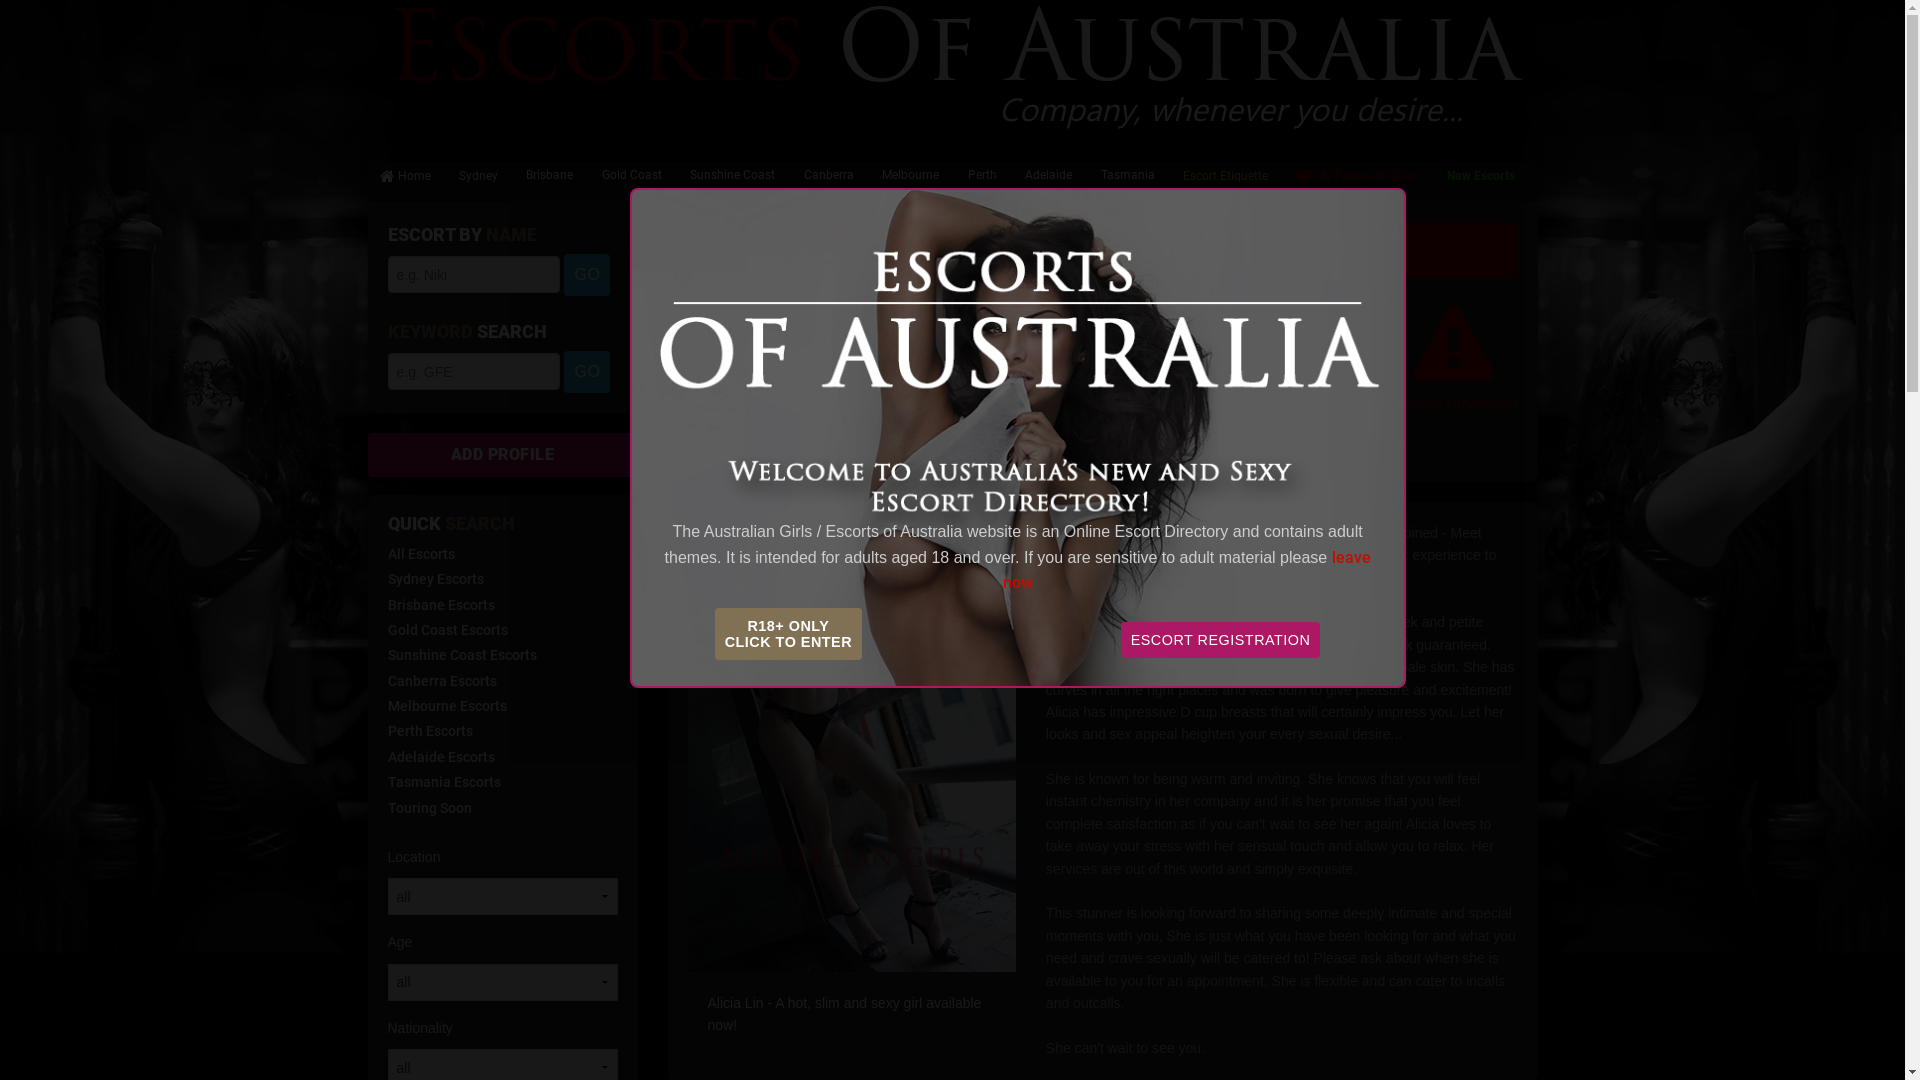  Describe the element at coordinates (430, 731) in the screenshot. I see `Perth Escorts` at that location.